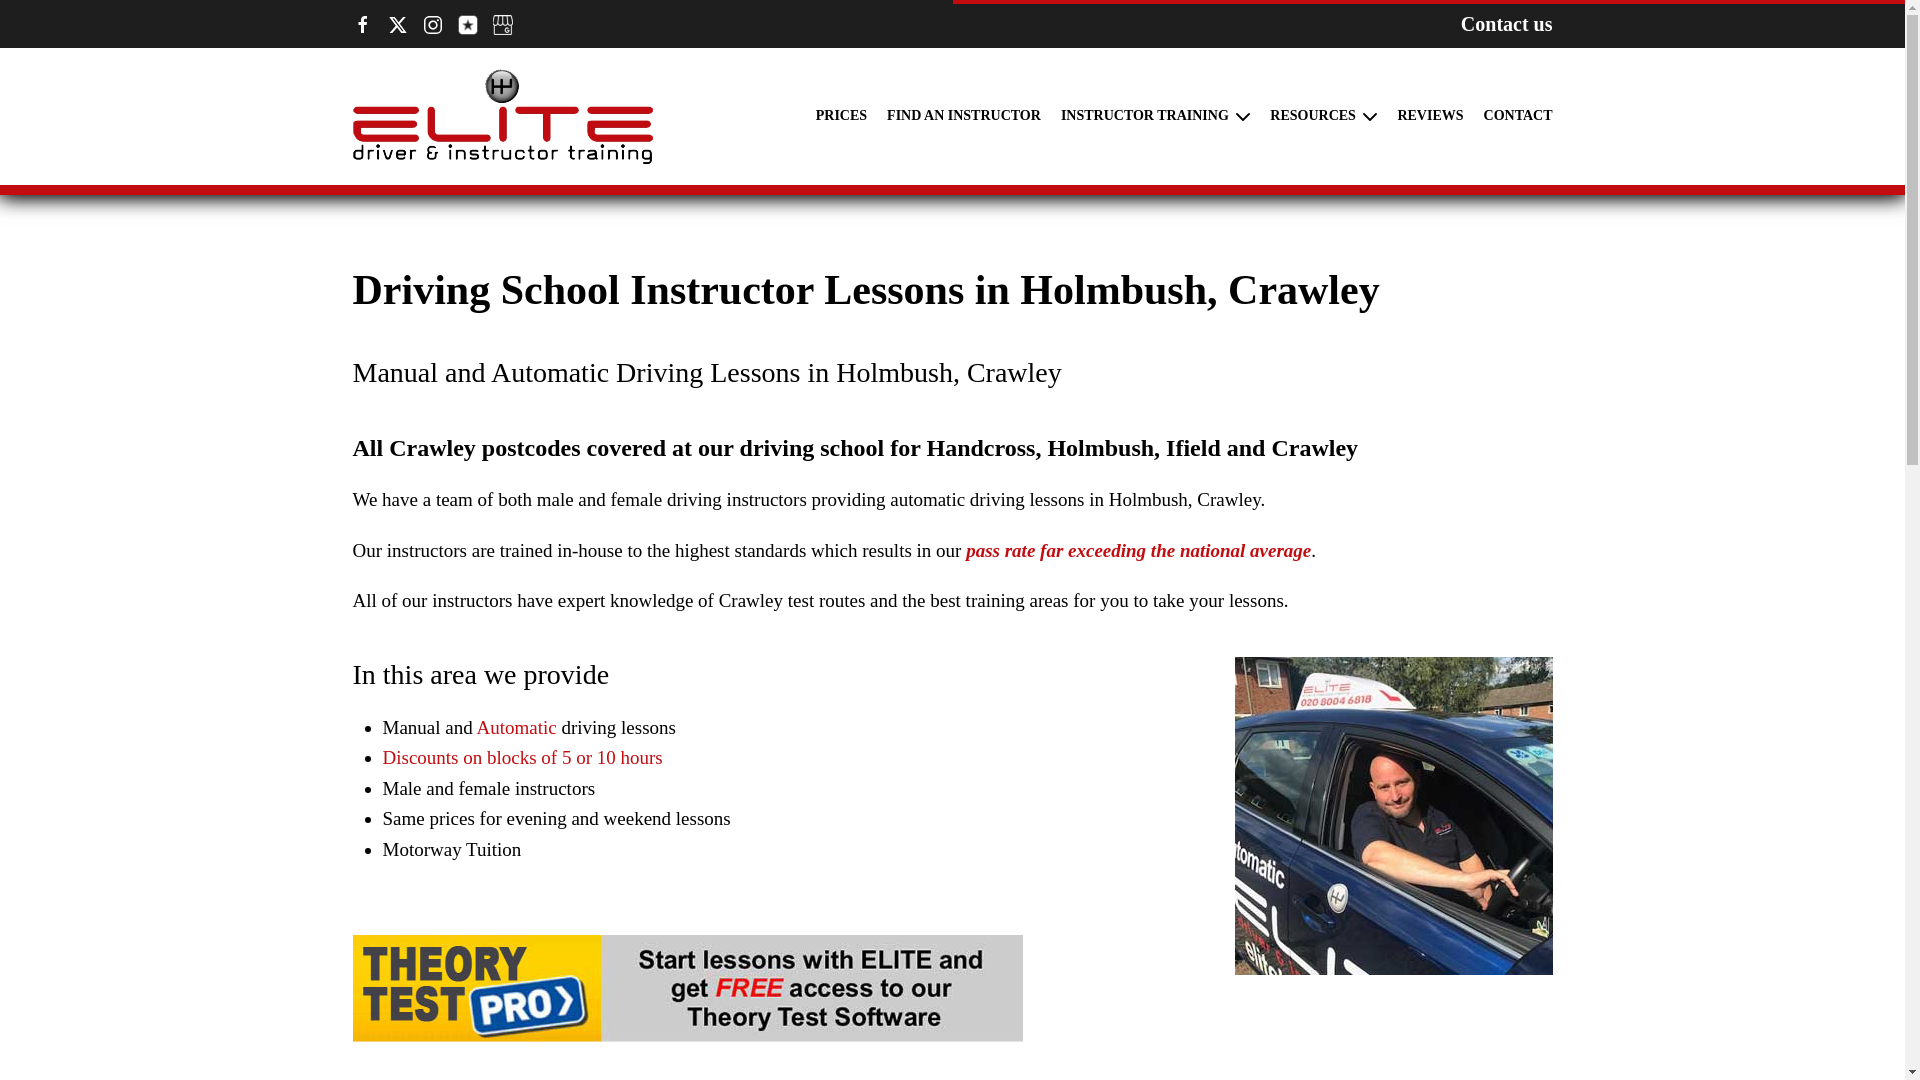 This screenshot has width=1920, height=1080. I want to click on Automatic, so click(516, 727).